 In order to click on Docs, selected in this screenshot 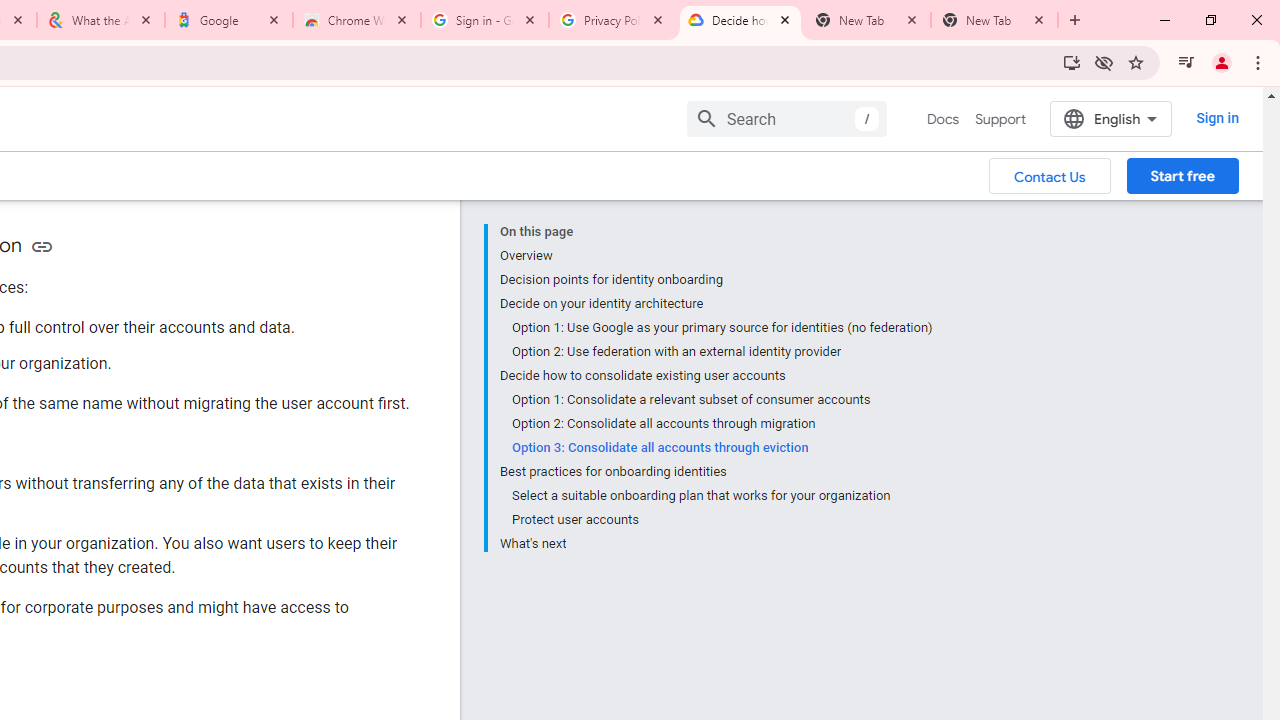, I will do `click(942, 119)`.